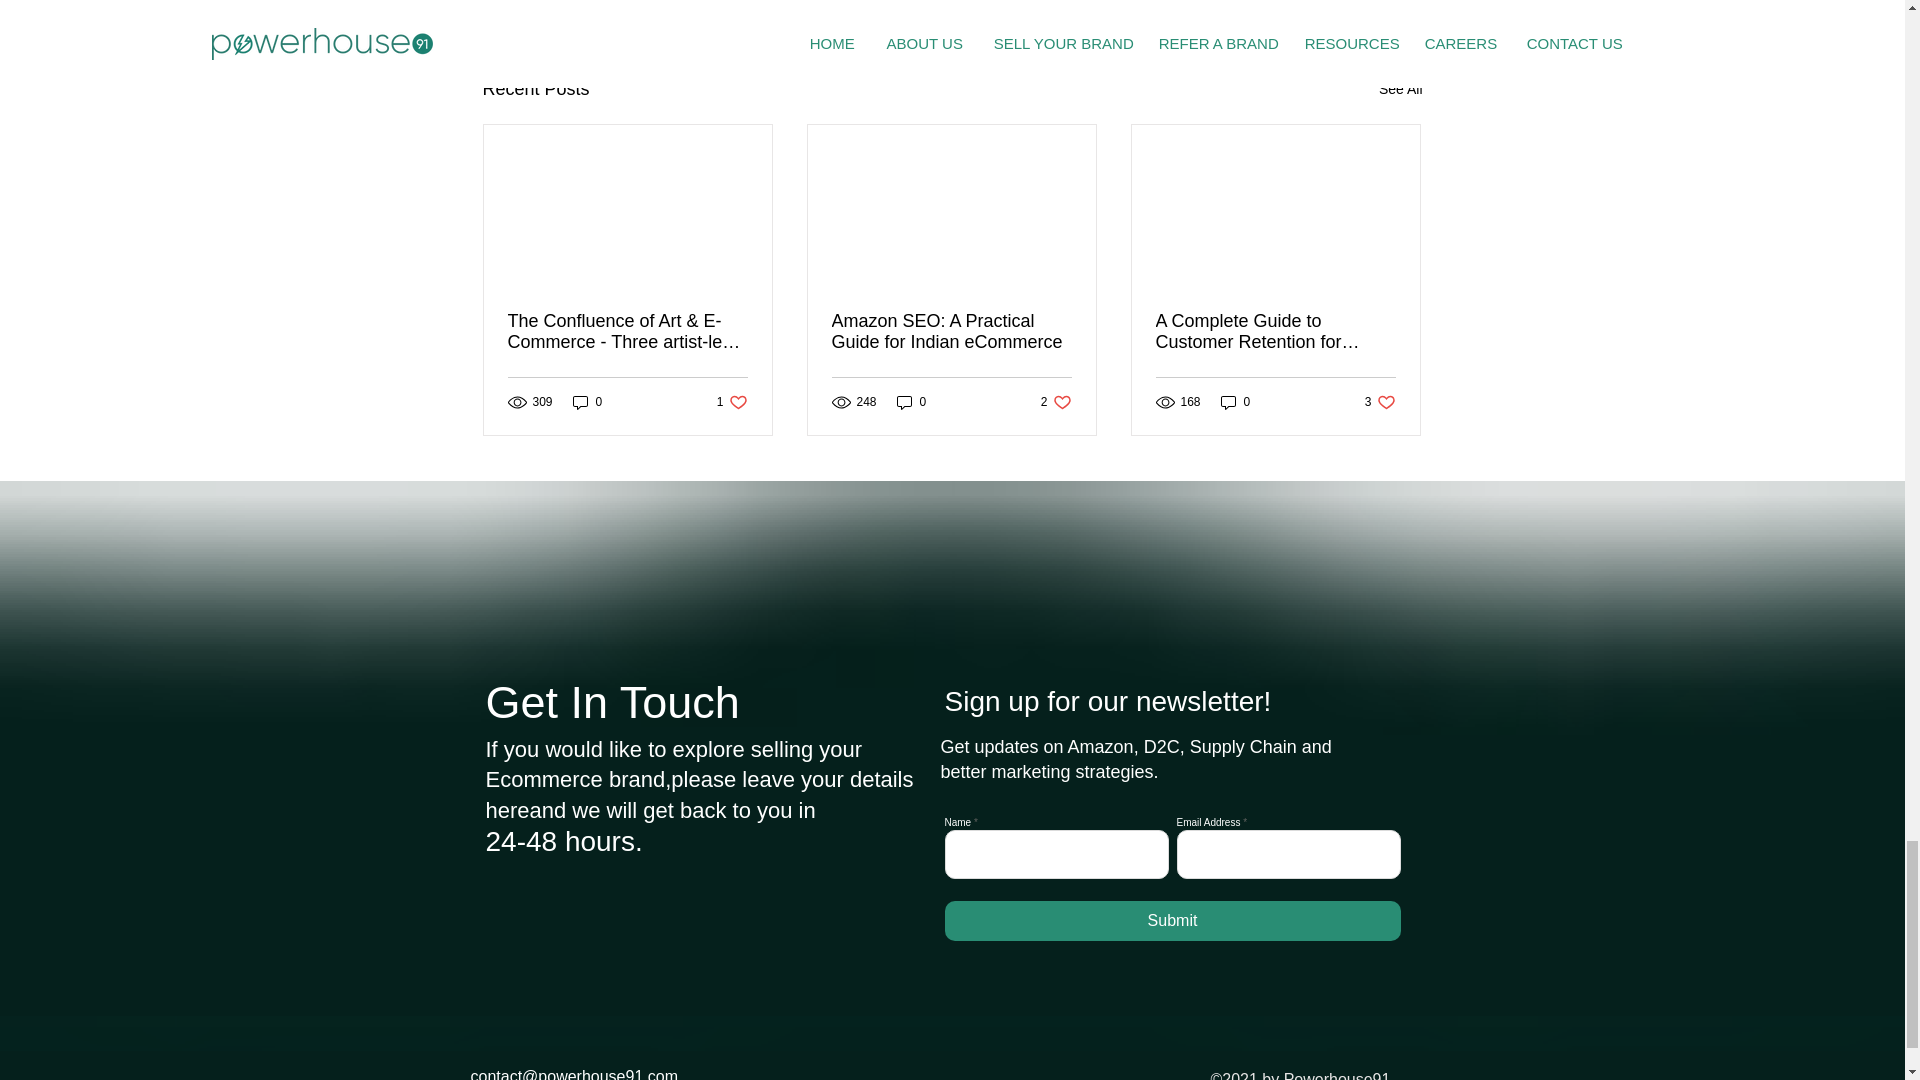 The width and height of the screenshot is (1920, 1080). I want to click on Amazon SEO: A Practical Guide for Indian eCommerce, so click(1380, 402).